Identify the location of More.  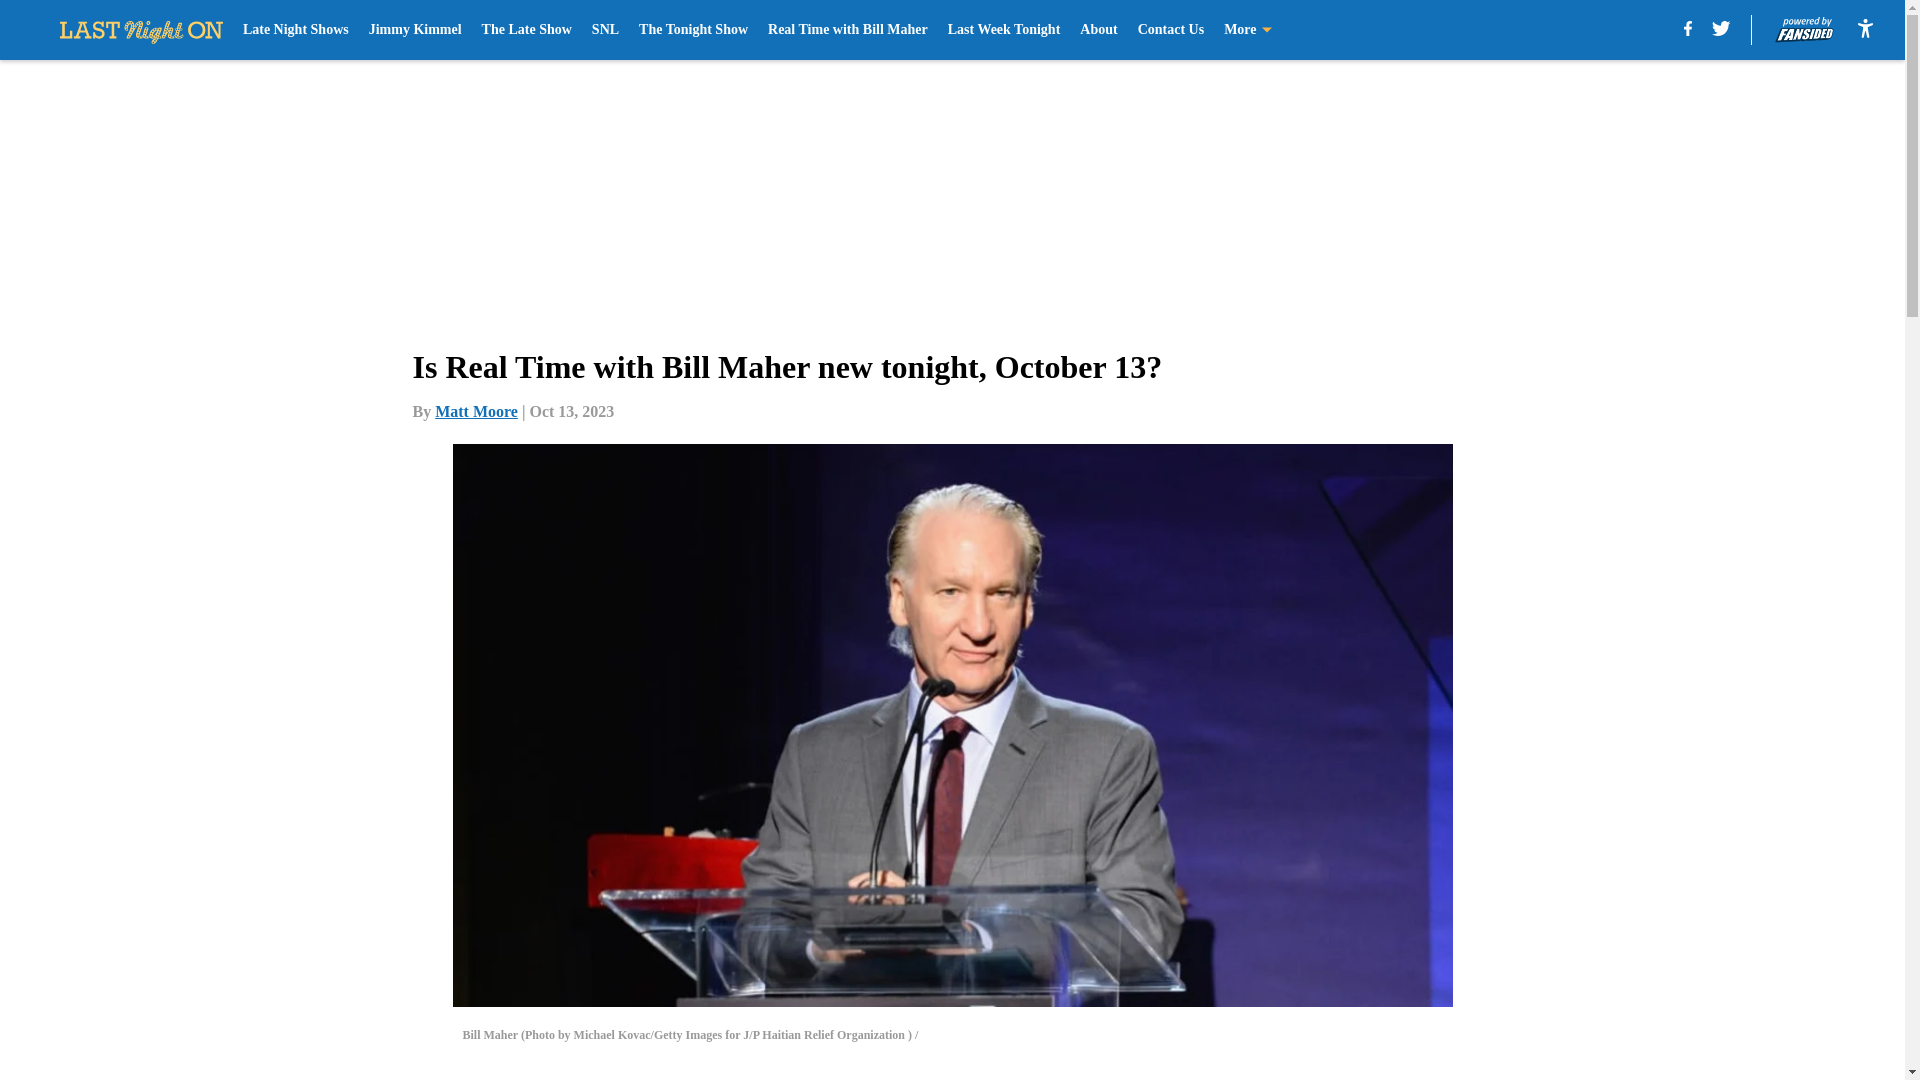
(1248, 30).